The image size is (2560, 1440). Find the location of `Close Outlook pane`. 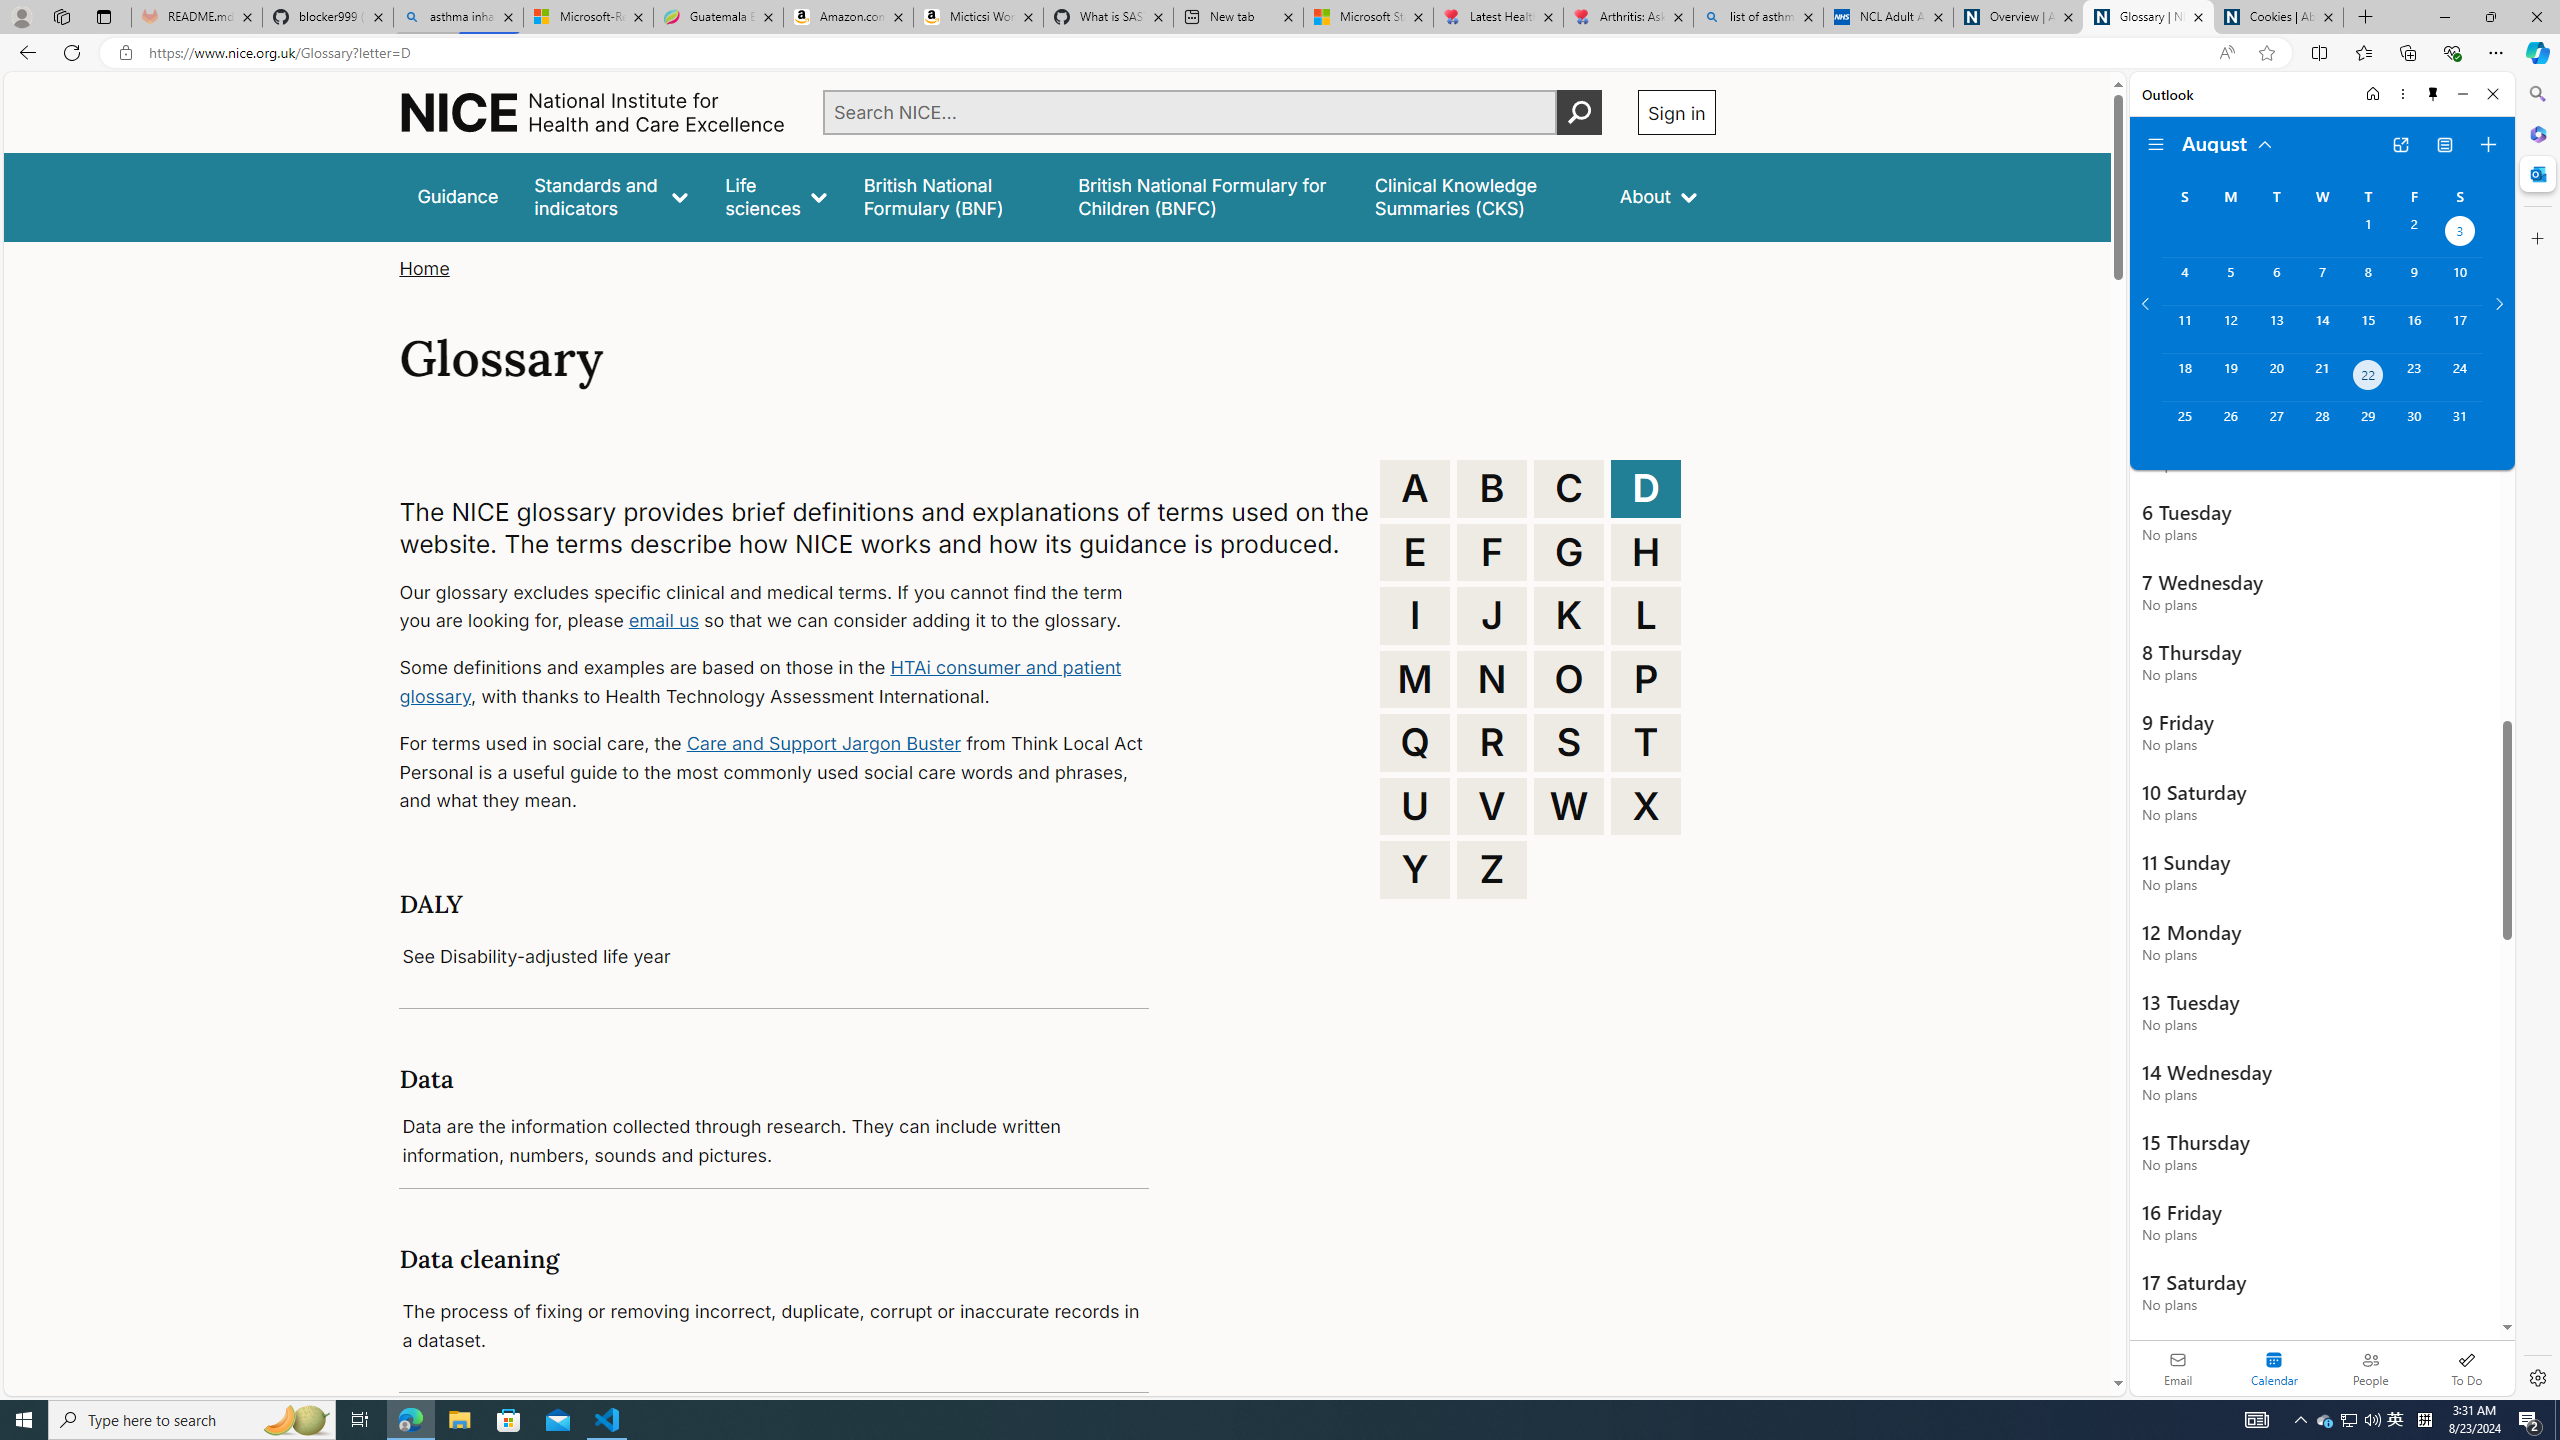

Close Outlook pane is located at coordinates (2536, 173).